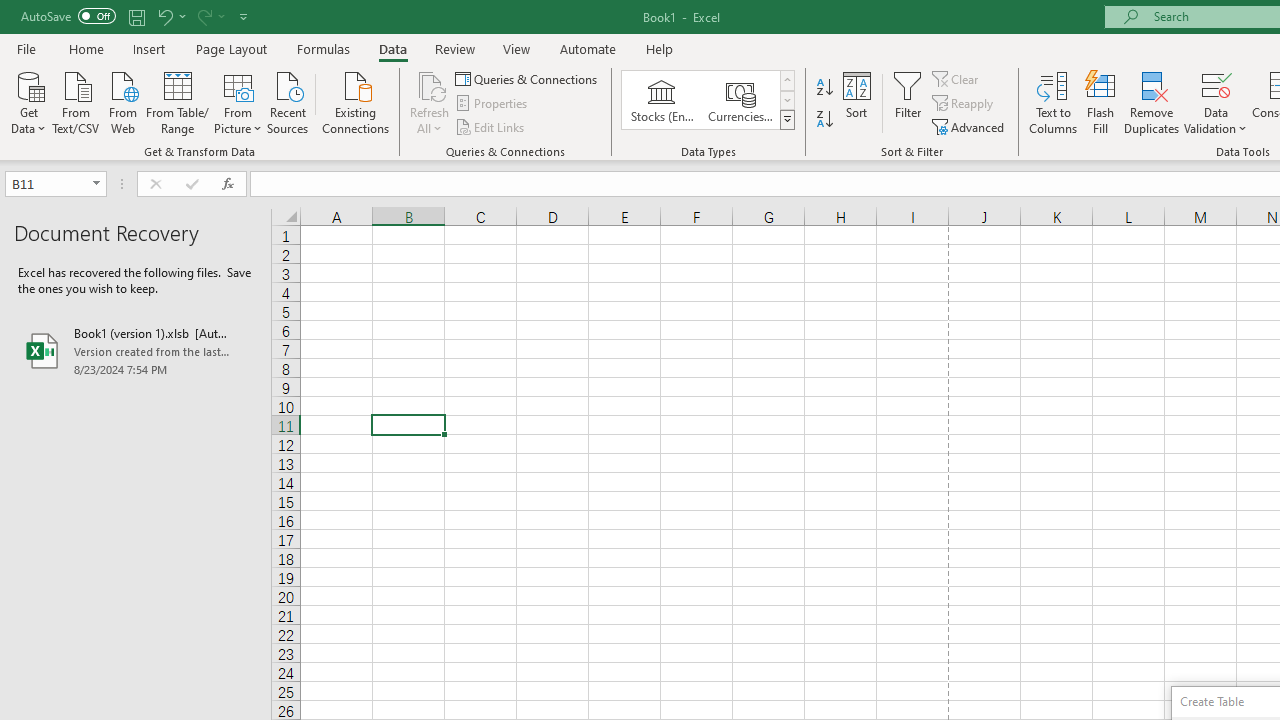 This screenshot has width=1280, height=720. I want to click on Book1 (version 1).xlsb  [AutoRecovered], so click(136, 350).